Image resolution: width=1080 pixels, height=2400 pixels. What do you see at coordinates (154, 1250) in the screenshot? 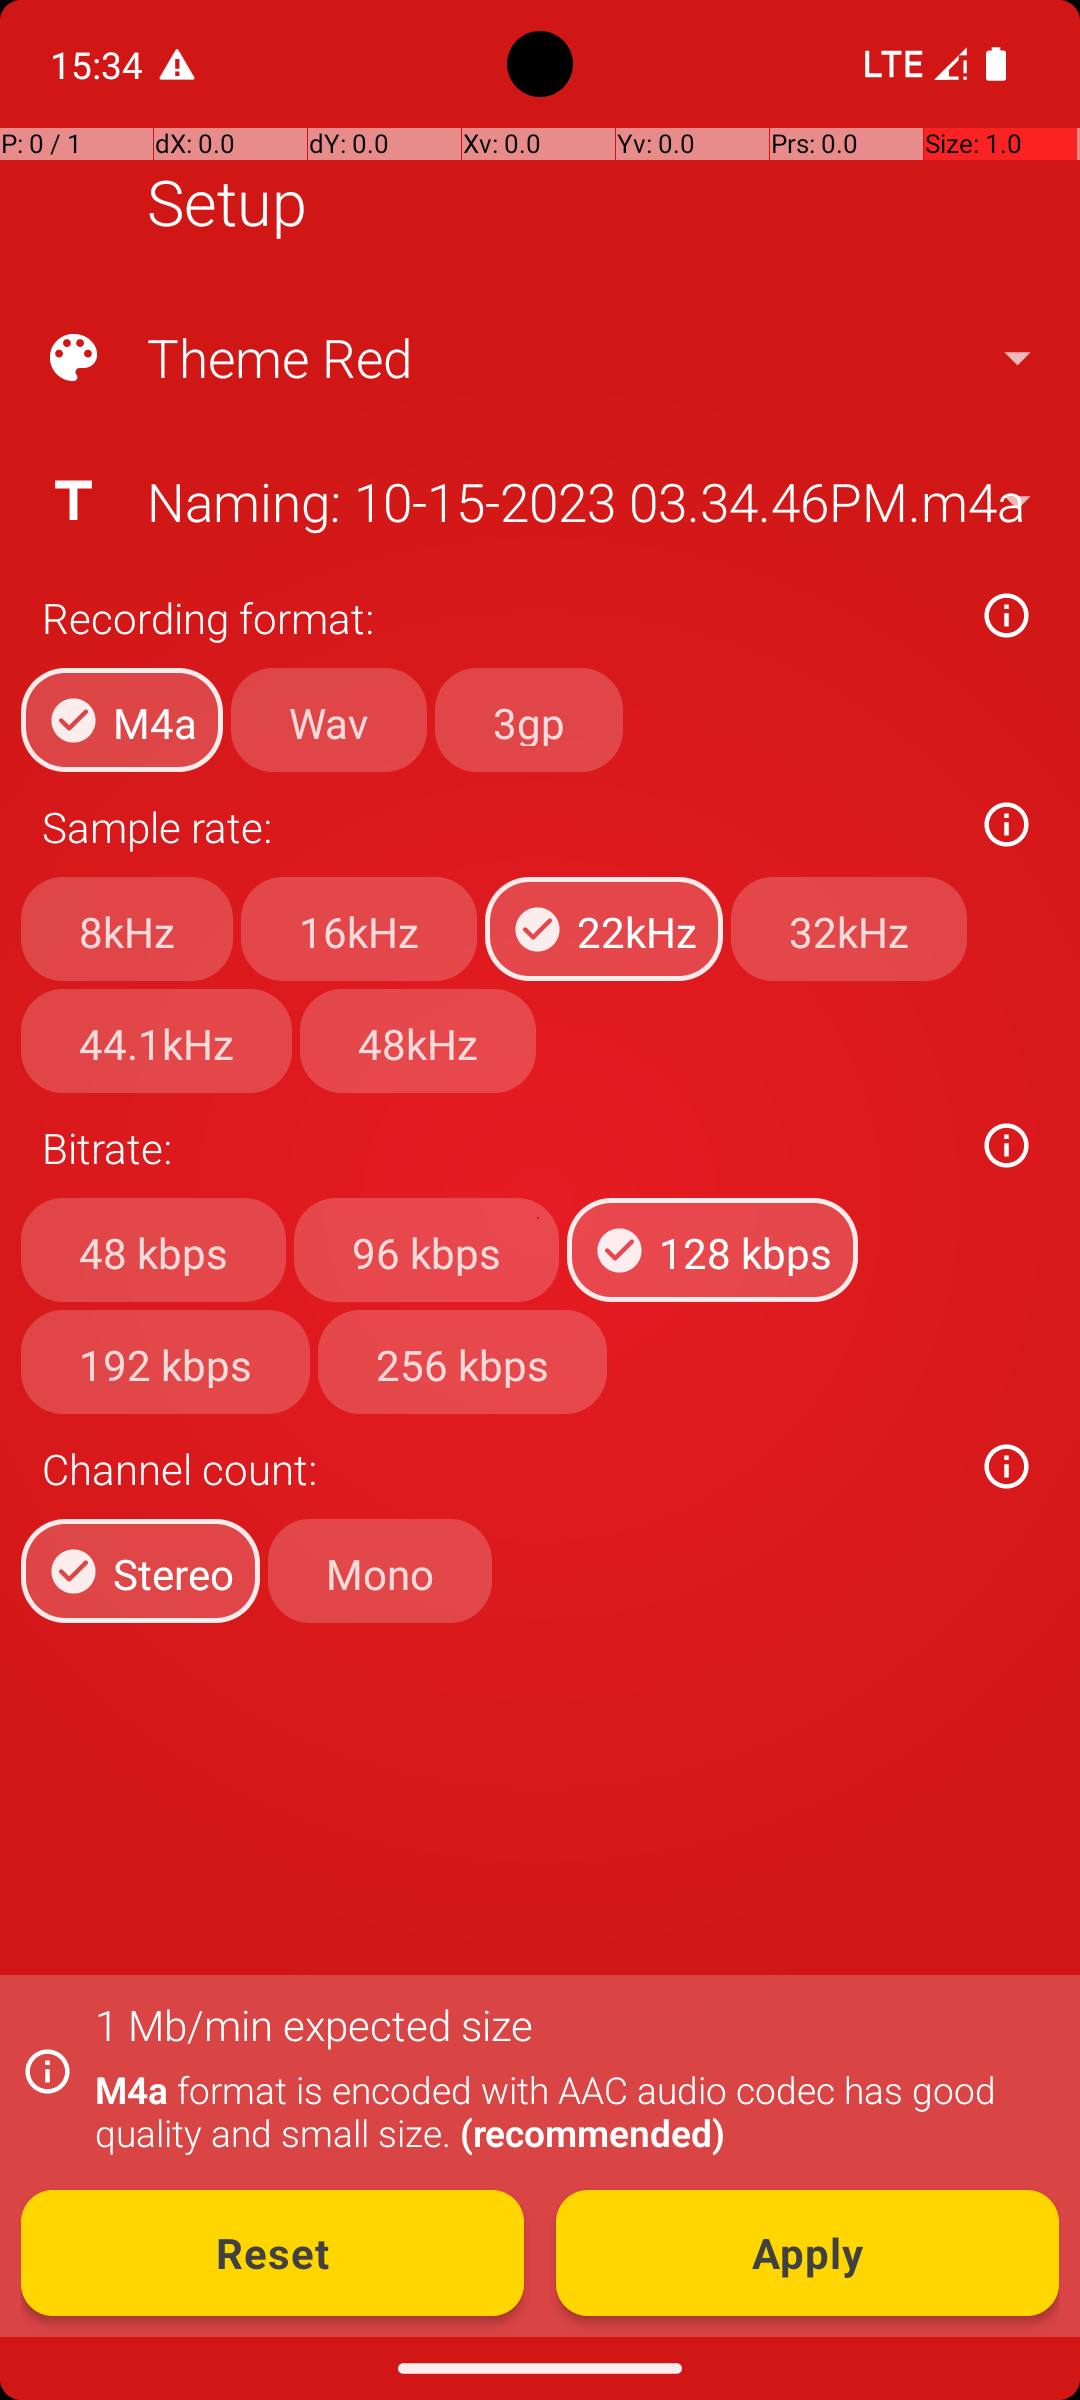
I see `48 kbps` at bounding box center [154, 1250].